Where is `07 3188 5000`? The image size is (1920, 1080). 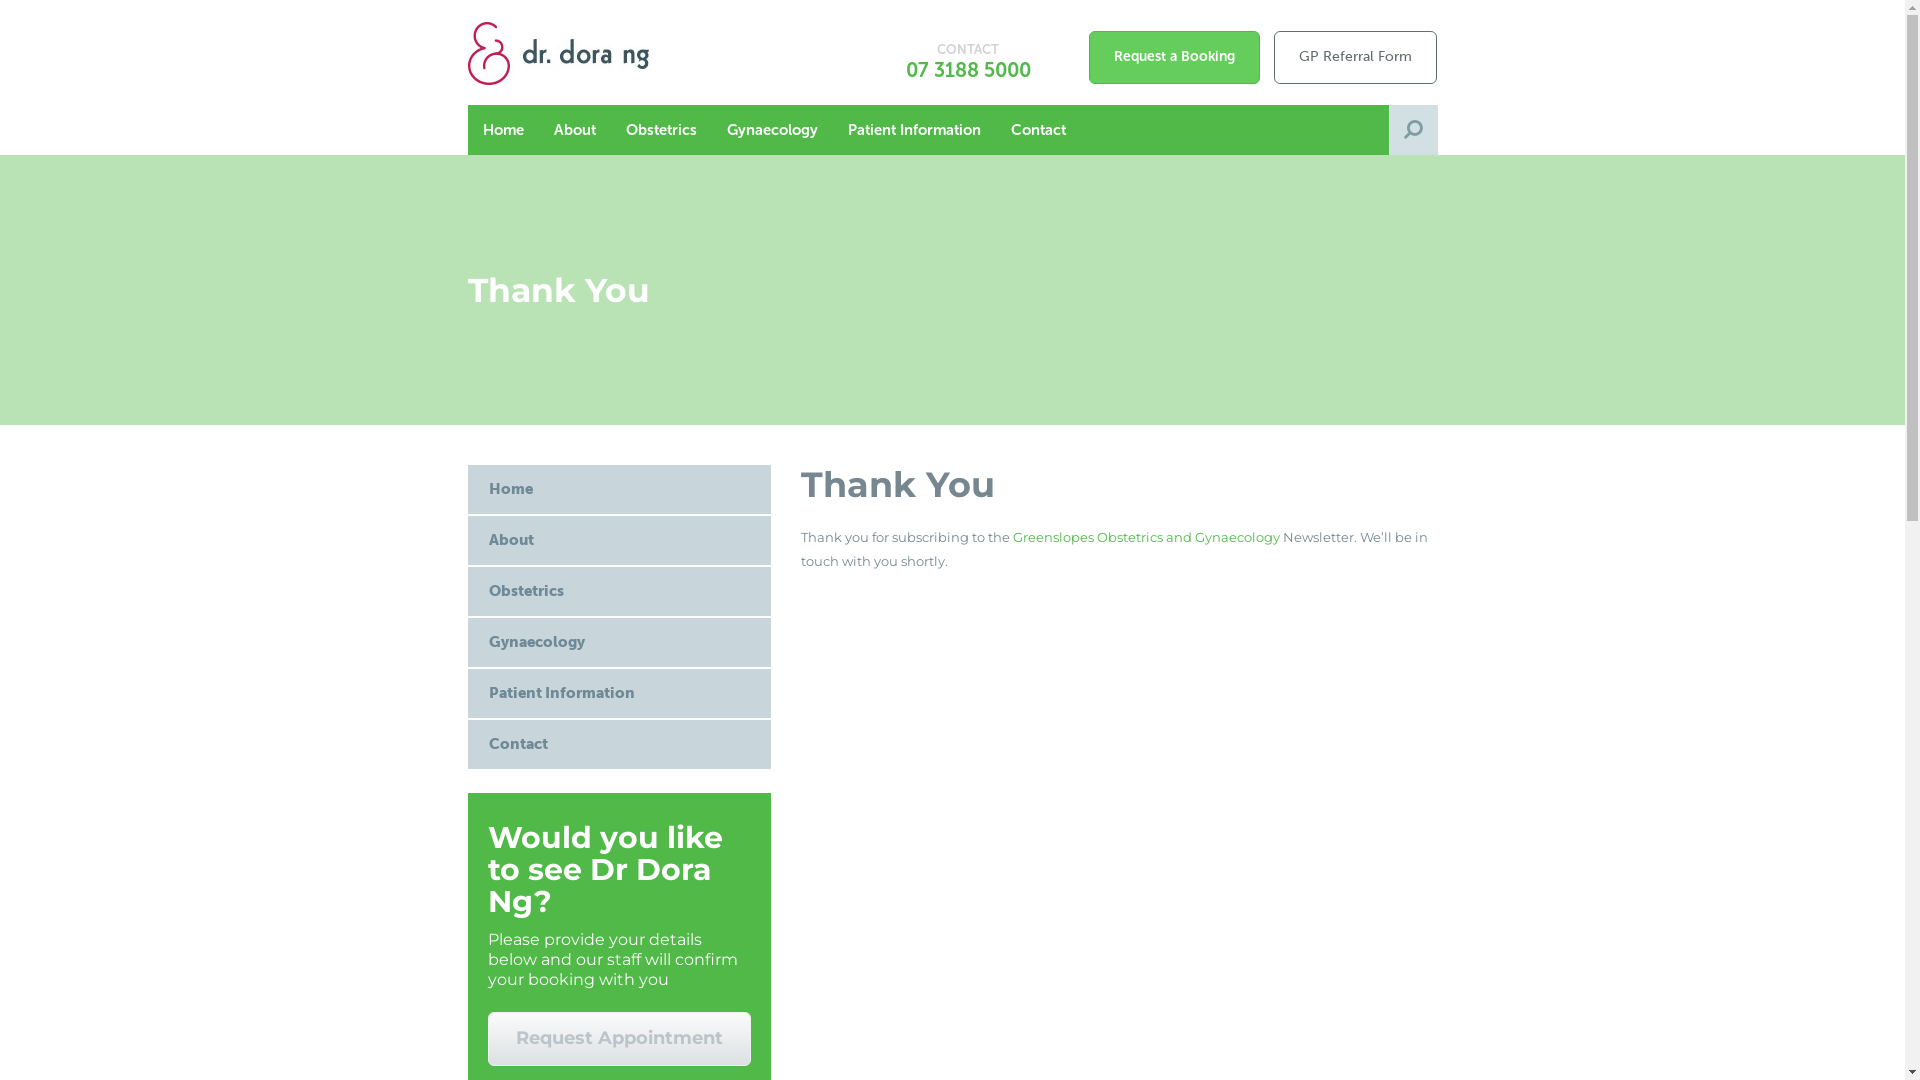 07 3188 5000 is located at coordinates (968, 70).